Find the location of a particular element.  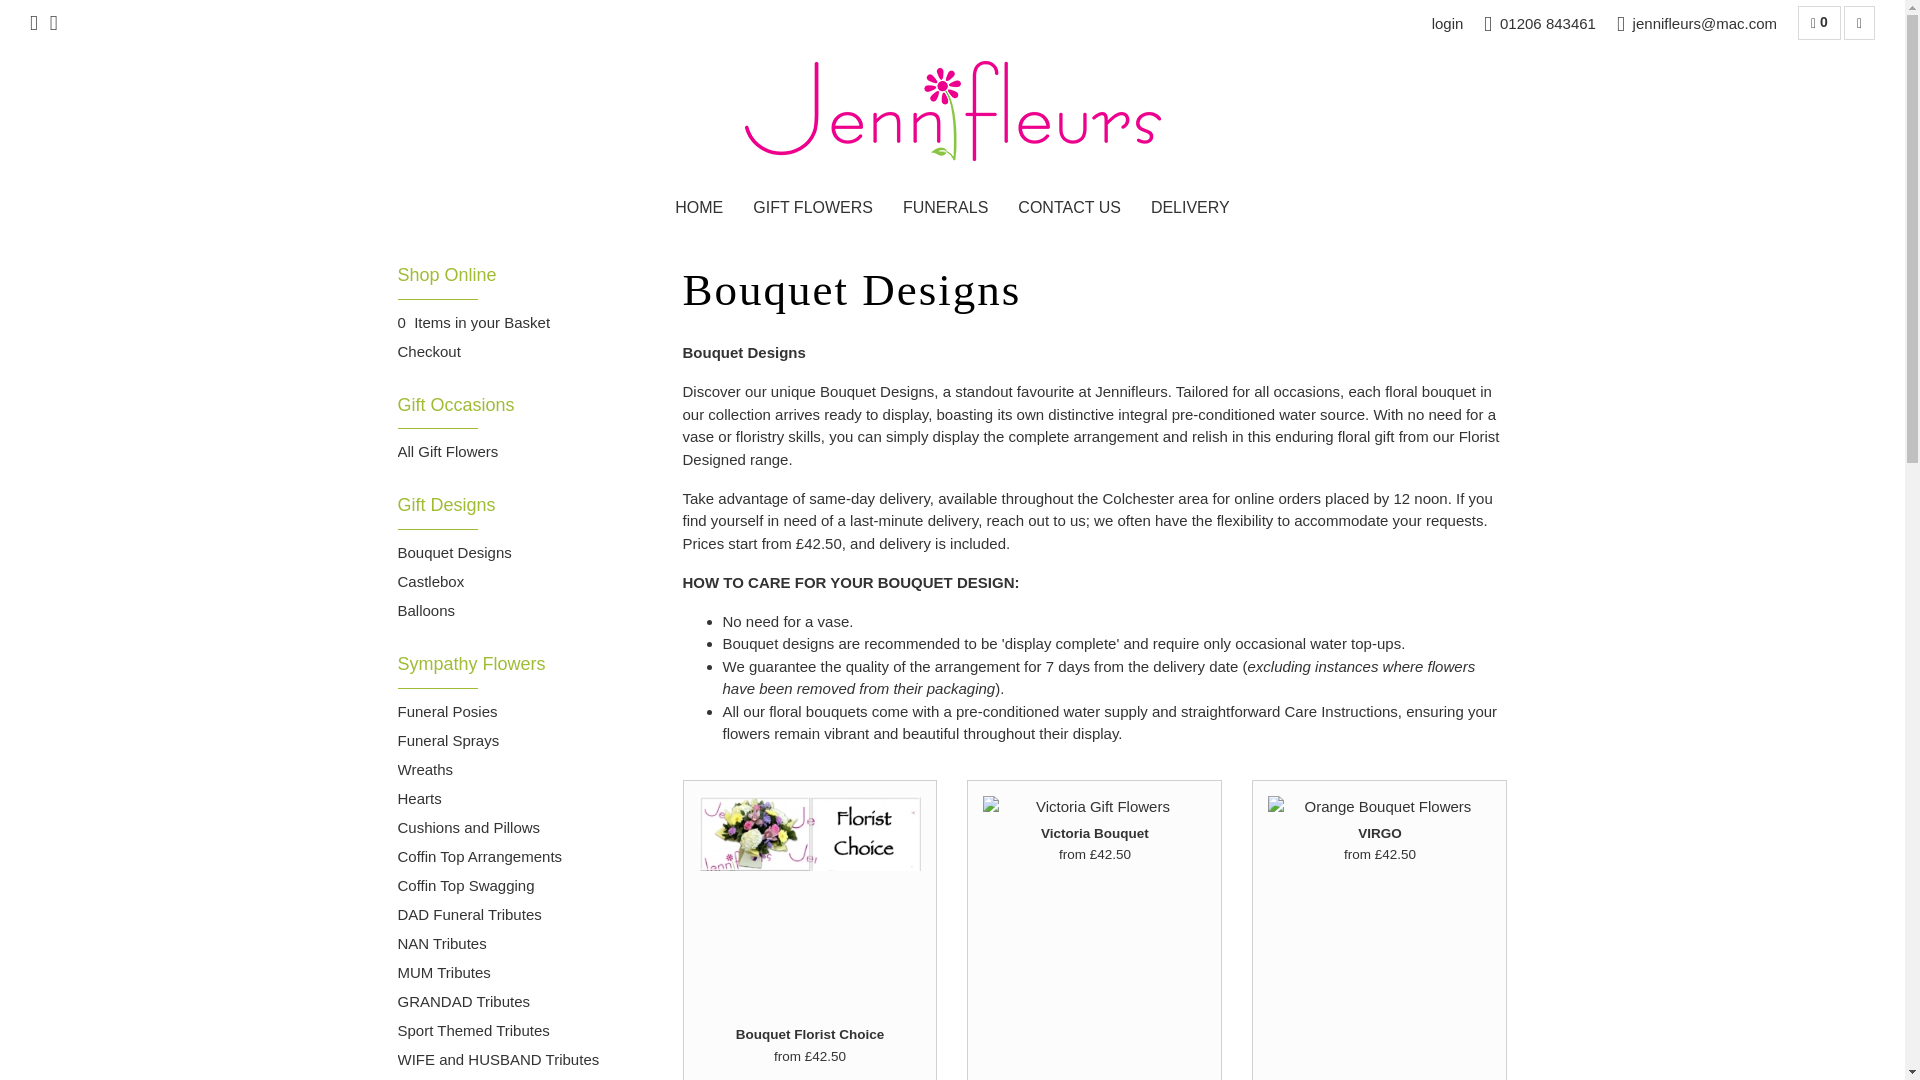

Balloons is located at coordinates (426, 612).